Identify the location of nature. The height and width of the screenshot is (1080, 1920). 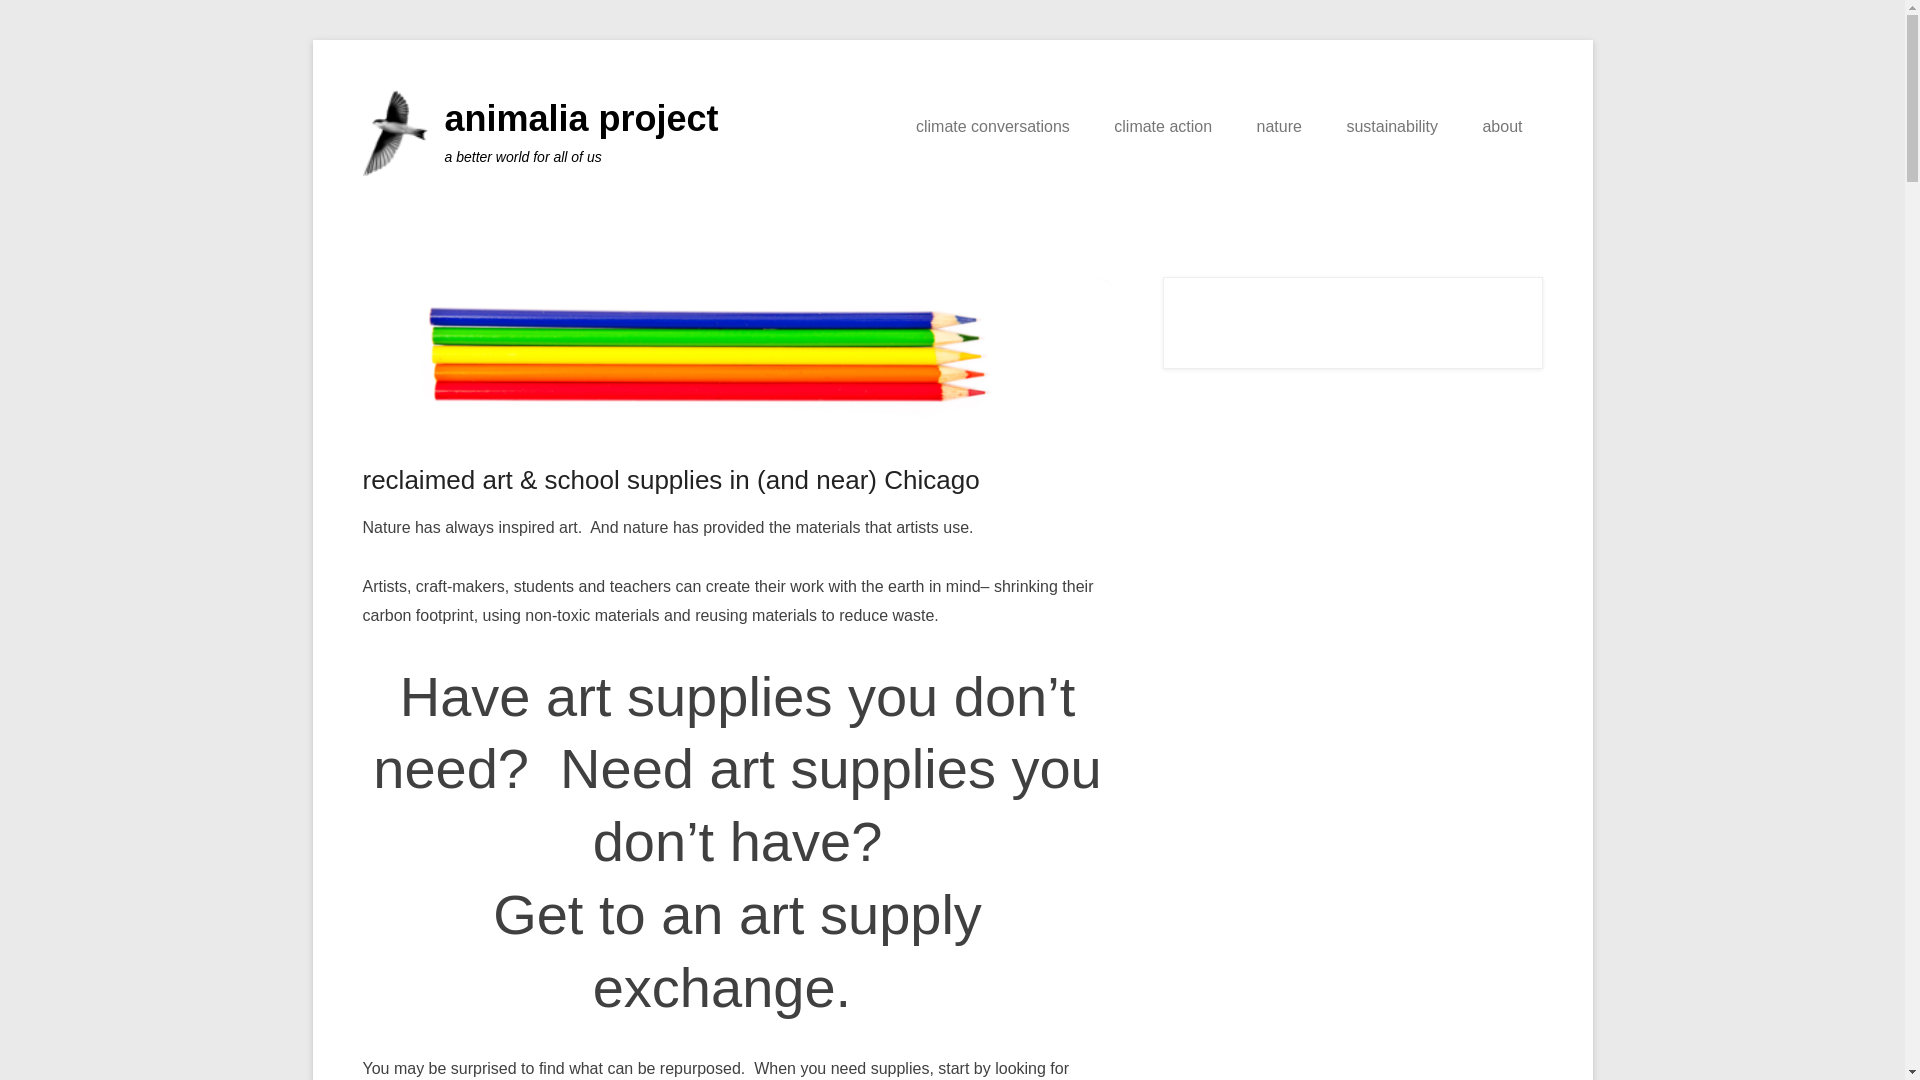
(1279, 126).